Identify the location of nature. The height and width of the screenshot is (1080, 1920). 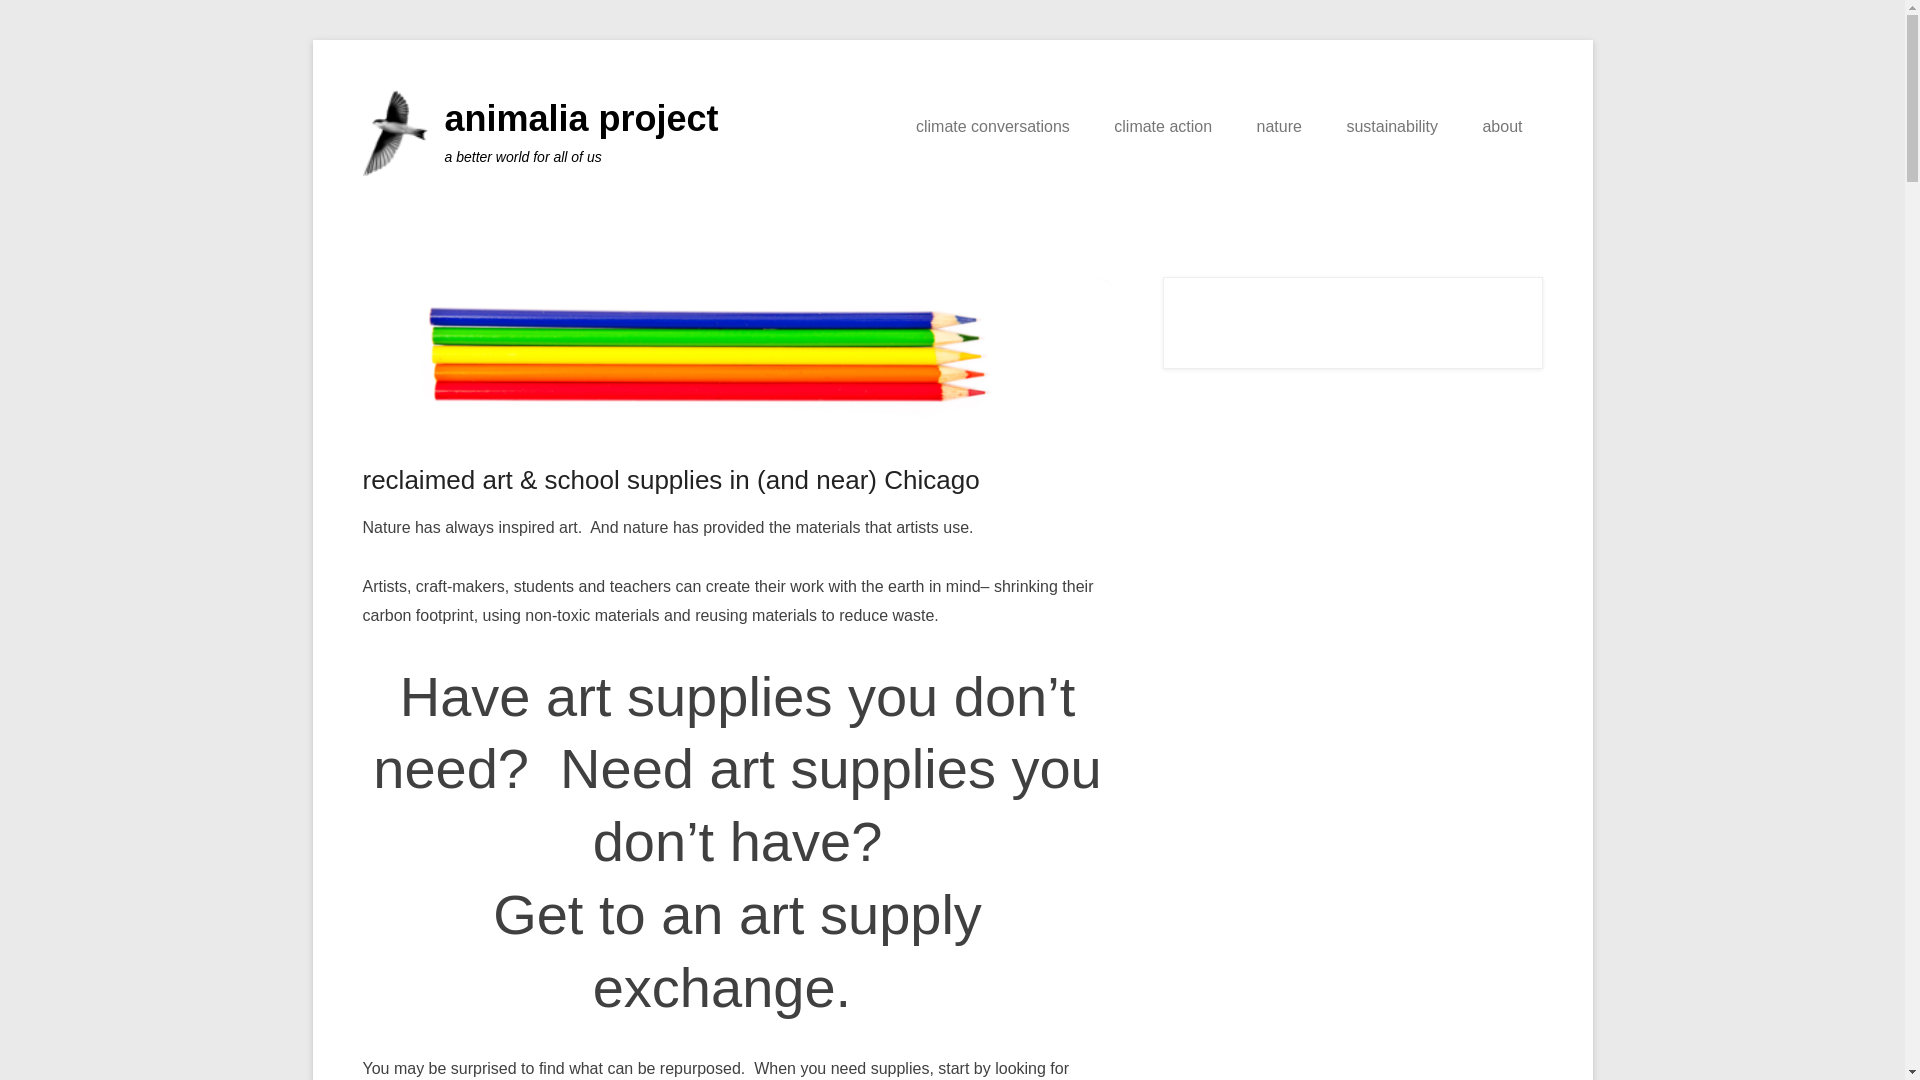
(1279, 126).